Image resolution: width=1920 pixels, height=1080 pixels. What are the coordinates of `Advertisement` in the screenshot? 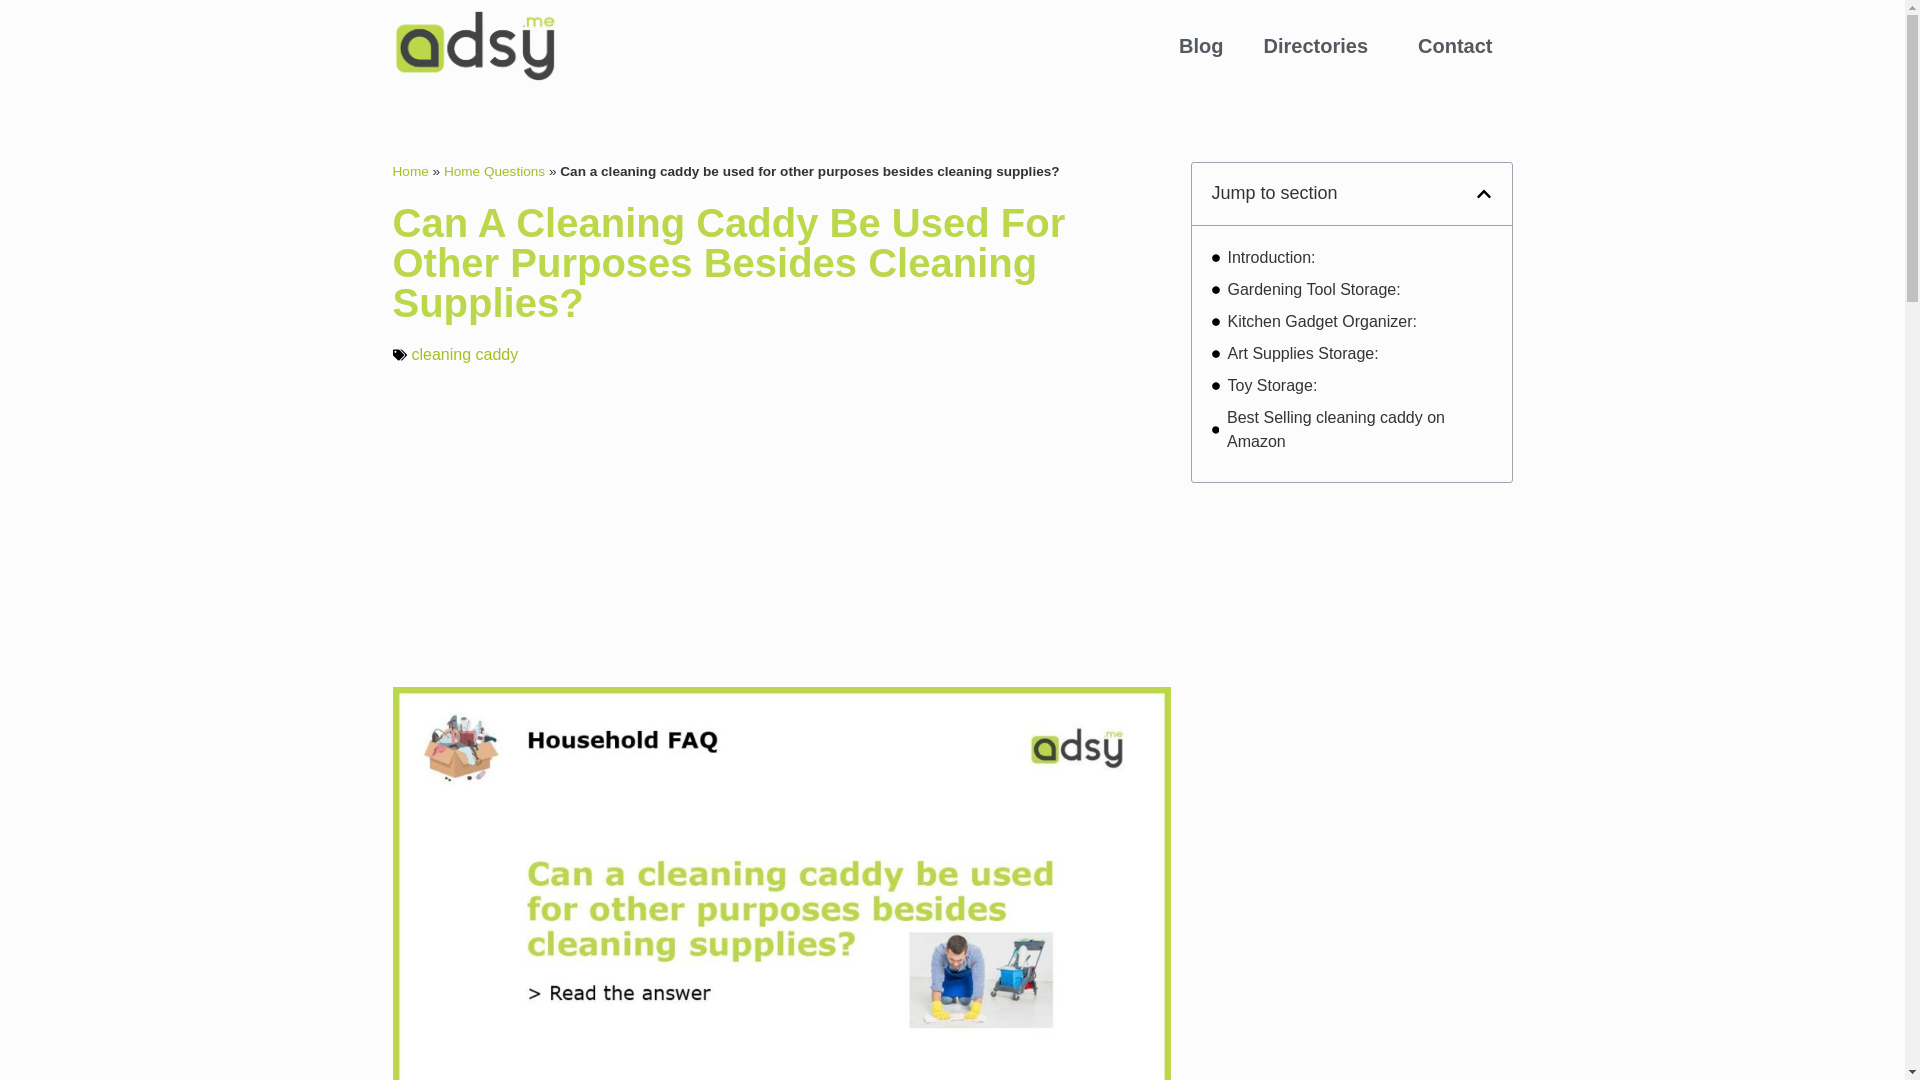 It's located at (780, 526).